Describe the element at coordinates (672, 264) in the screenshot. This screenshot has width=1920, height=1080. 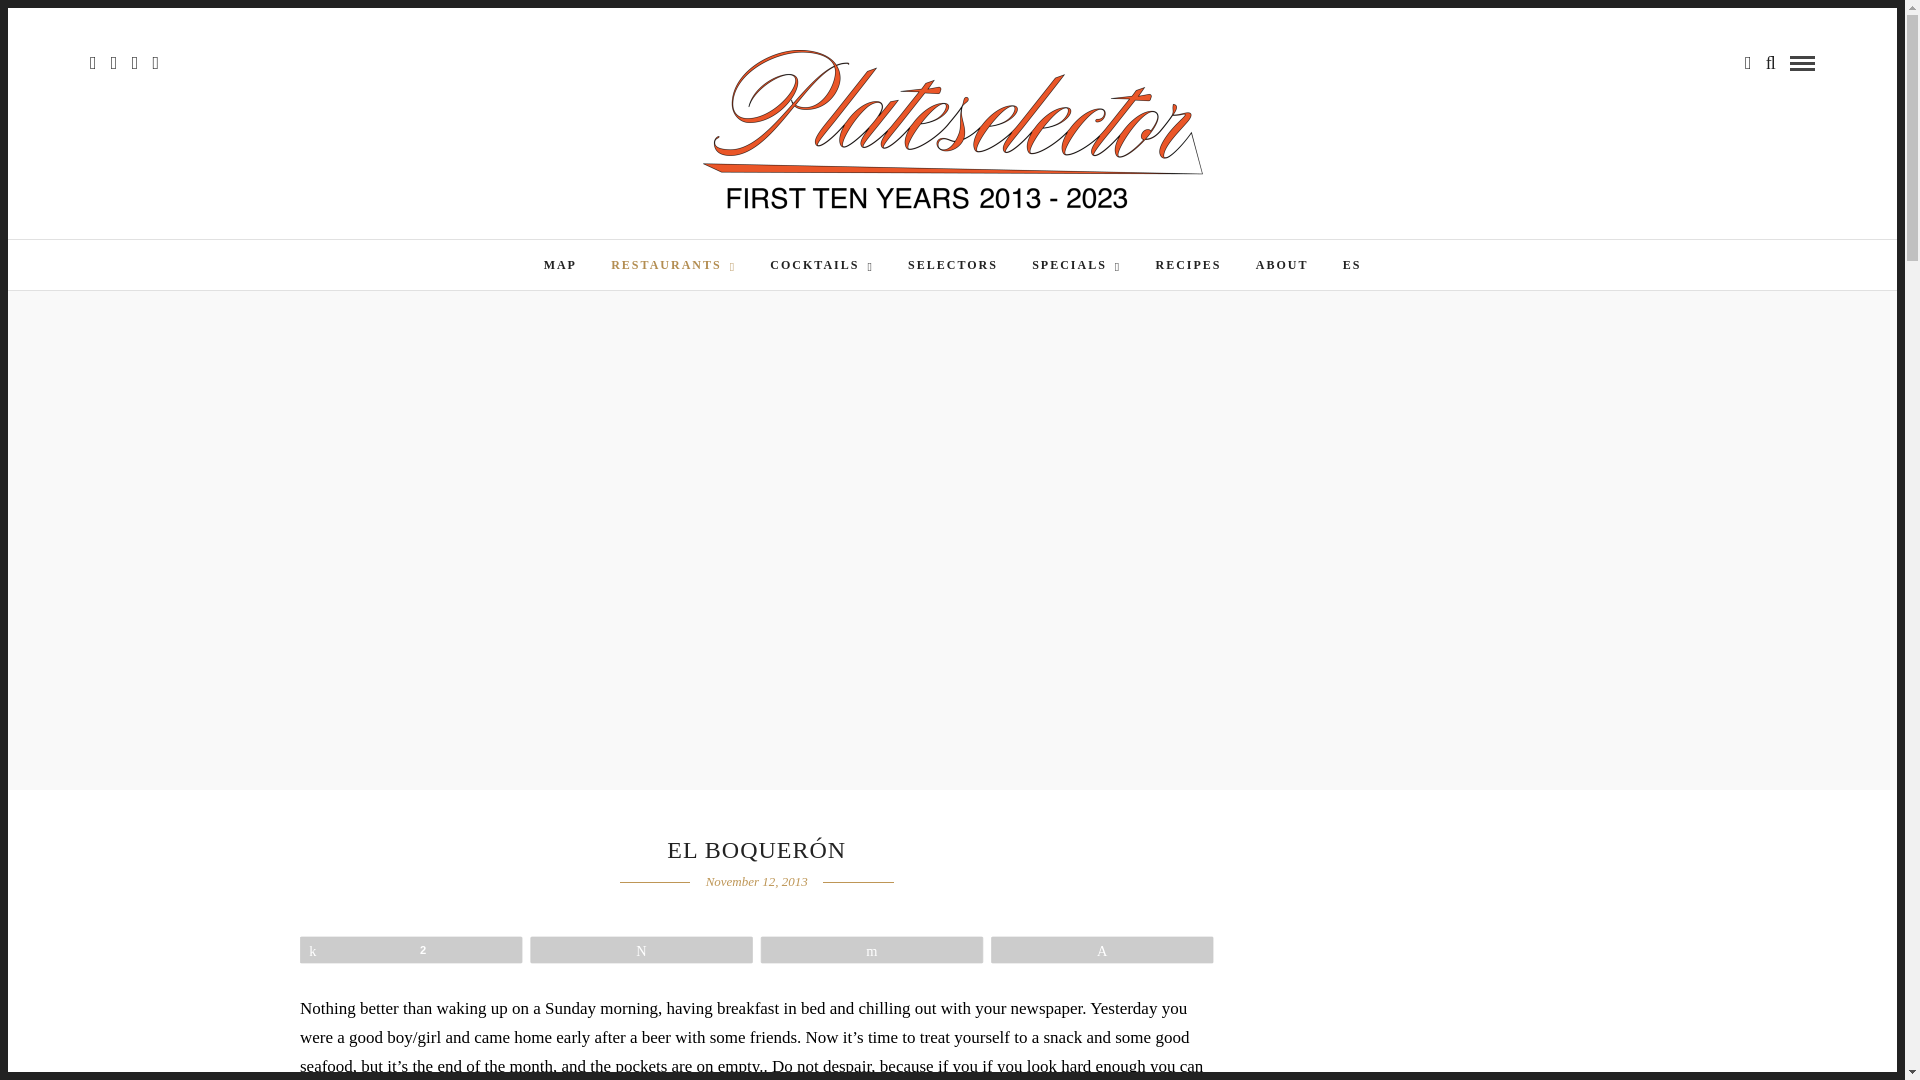
I see `RESTAURANTS` at that location.